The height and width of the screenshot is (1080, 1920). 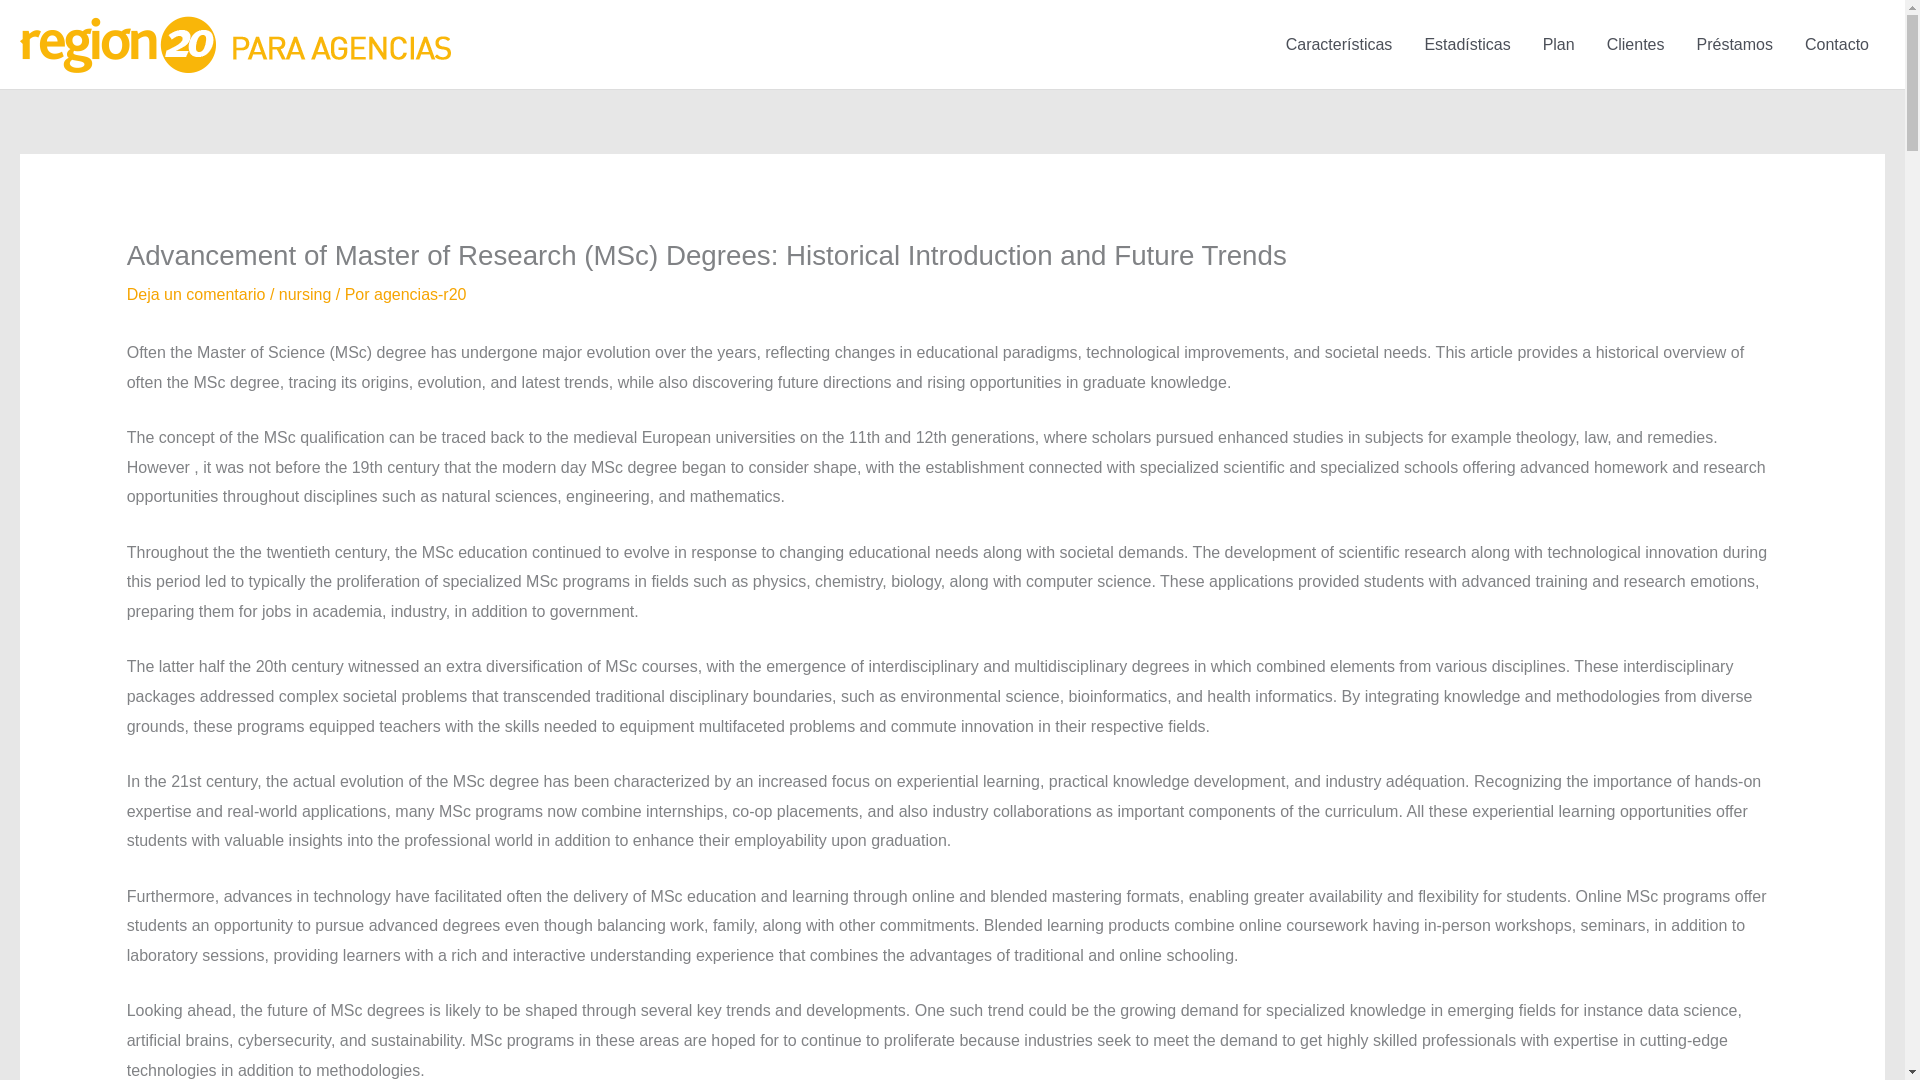 I want to click on nursing, so click(x=304, y=294).